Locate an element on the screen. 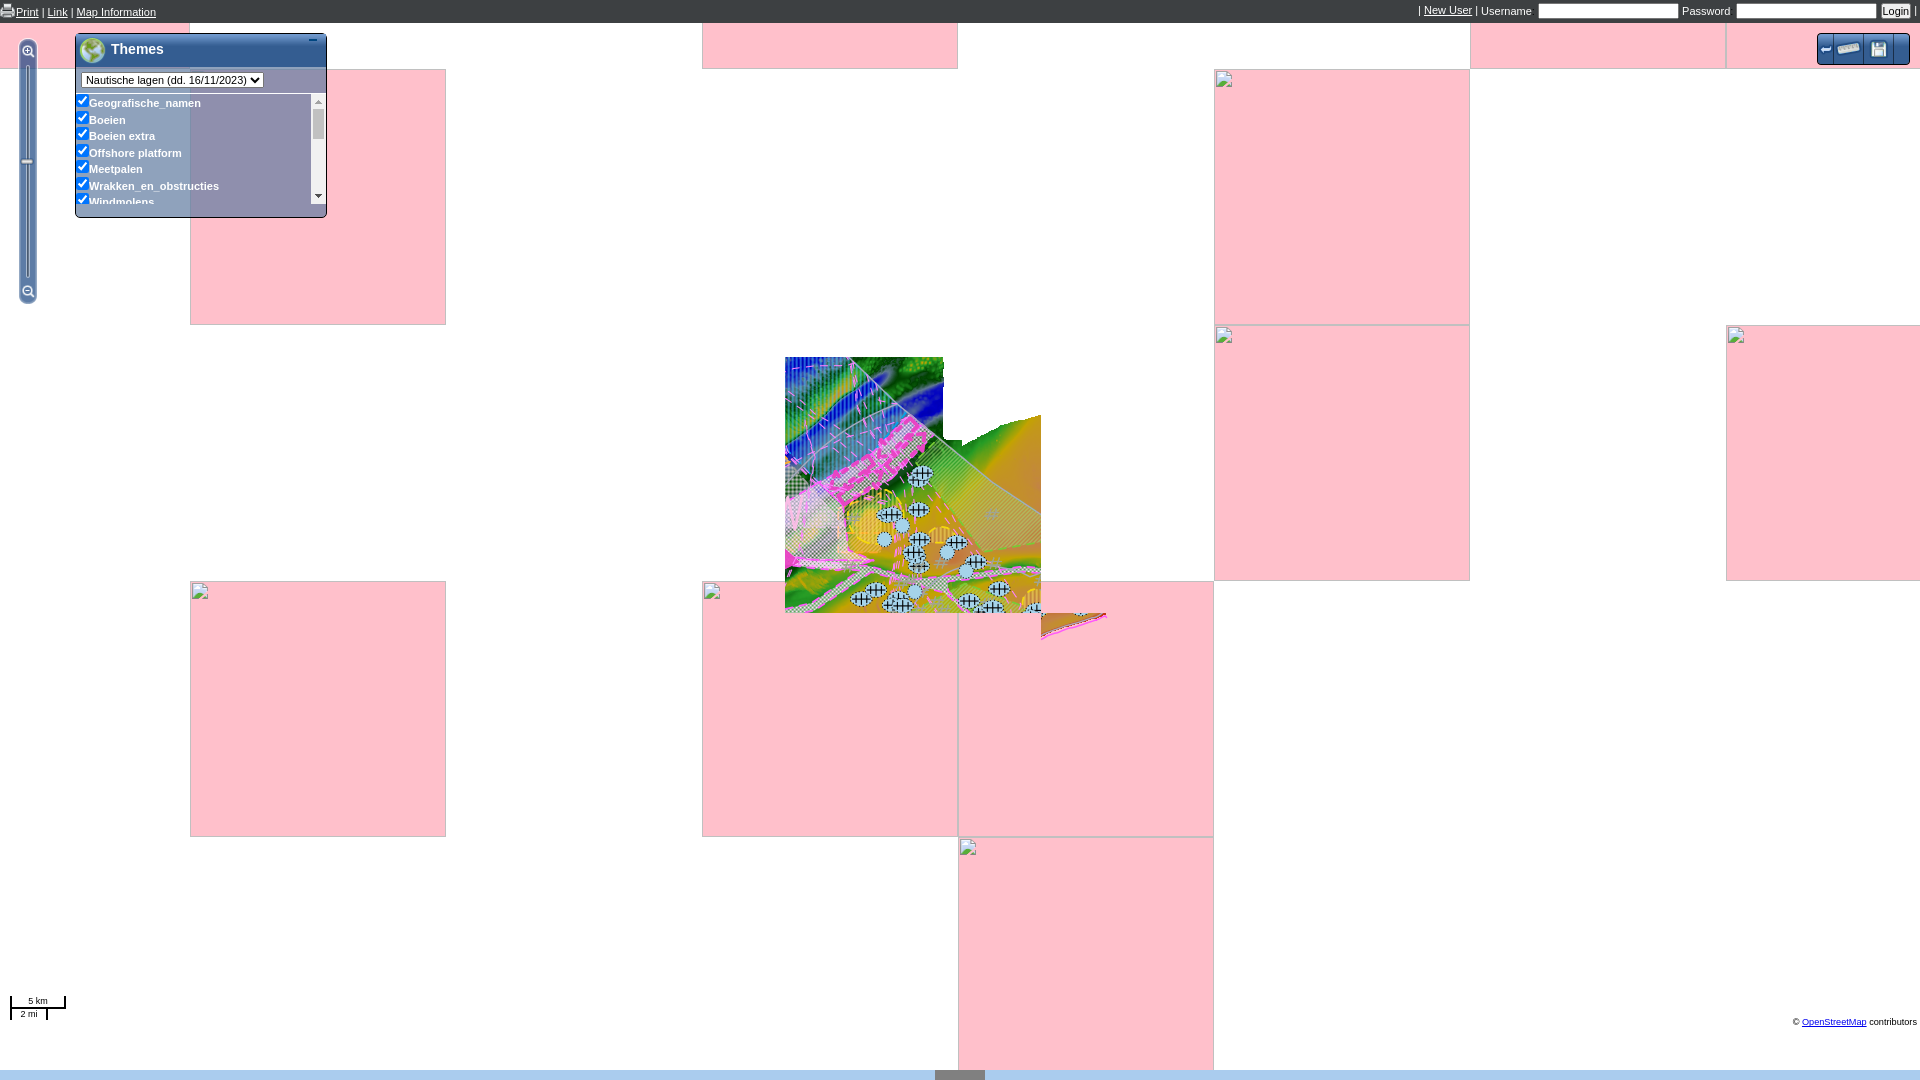  3M-grens is located at coordinates (82, 282).